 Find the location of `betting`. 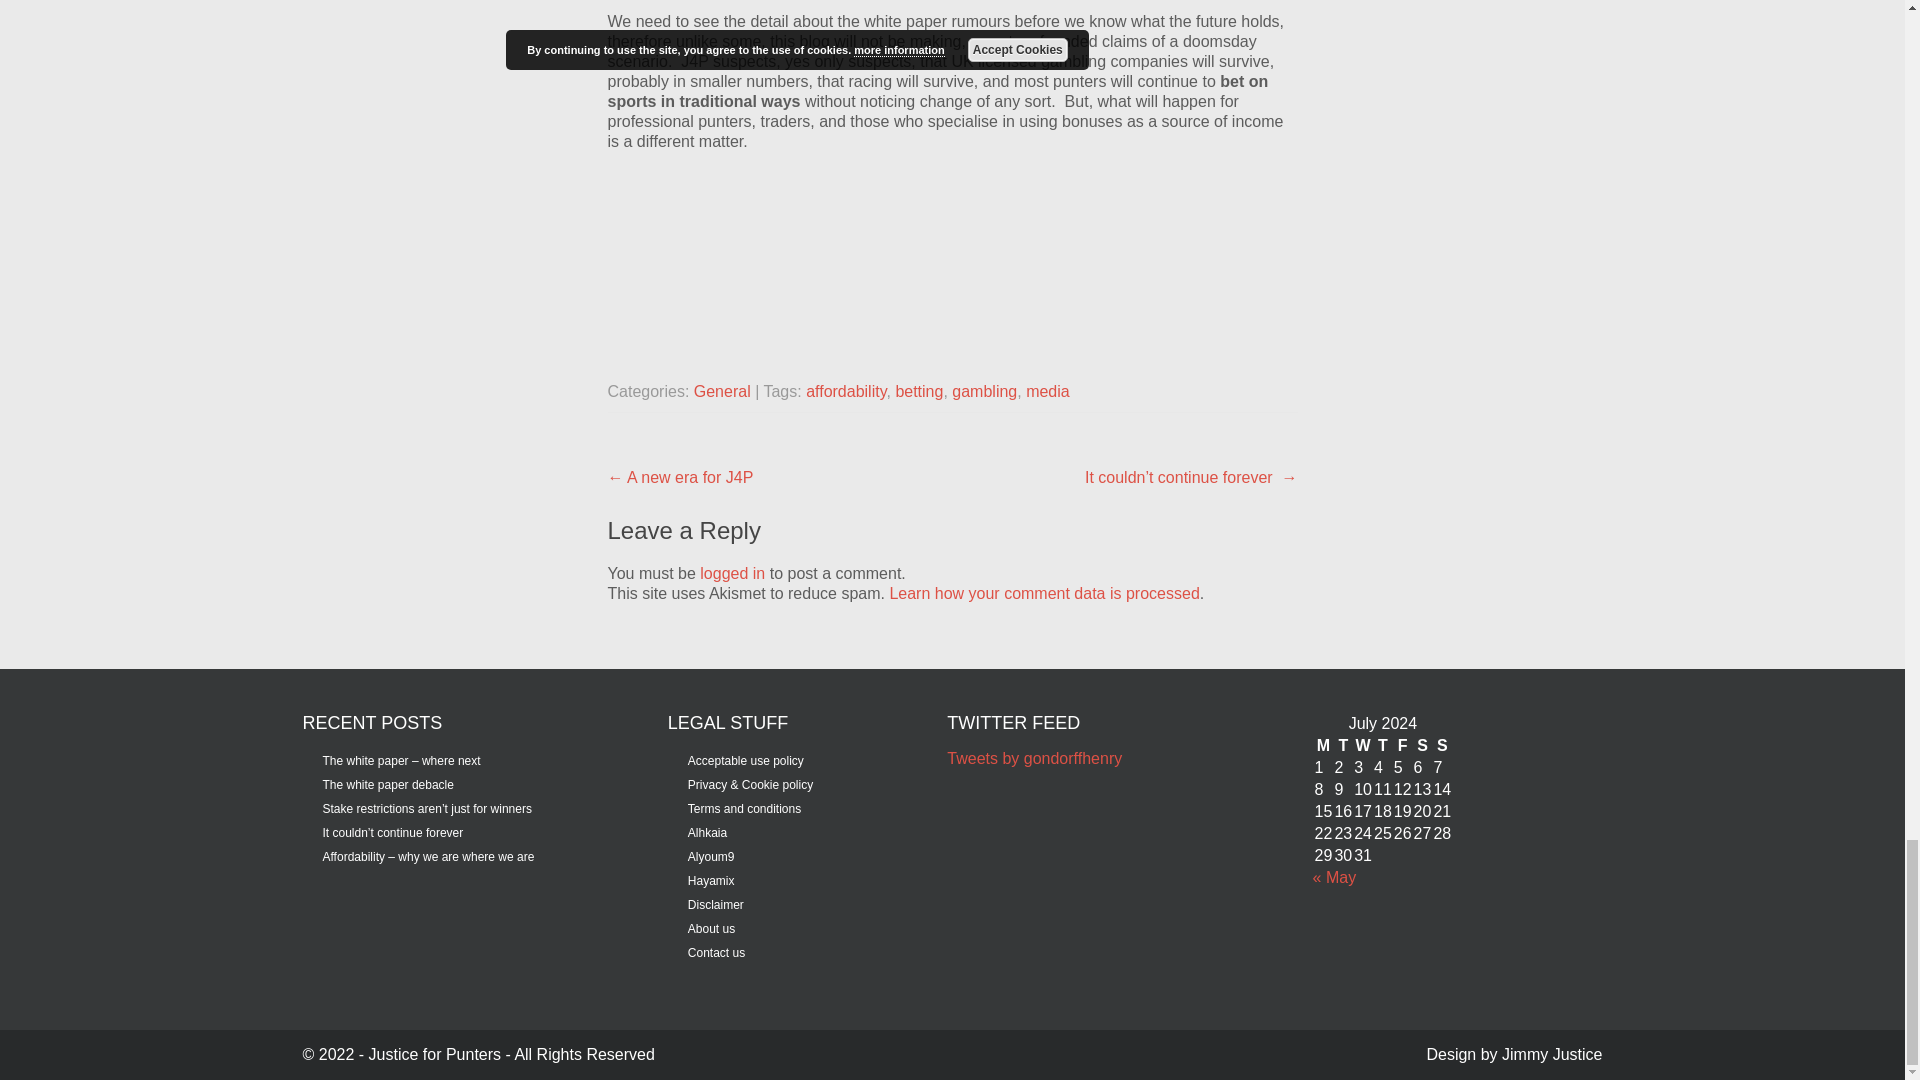

betting is located at coordinates (918, 391).